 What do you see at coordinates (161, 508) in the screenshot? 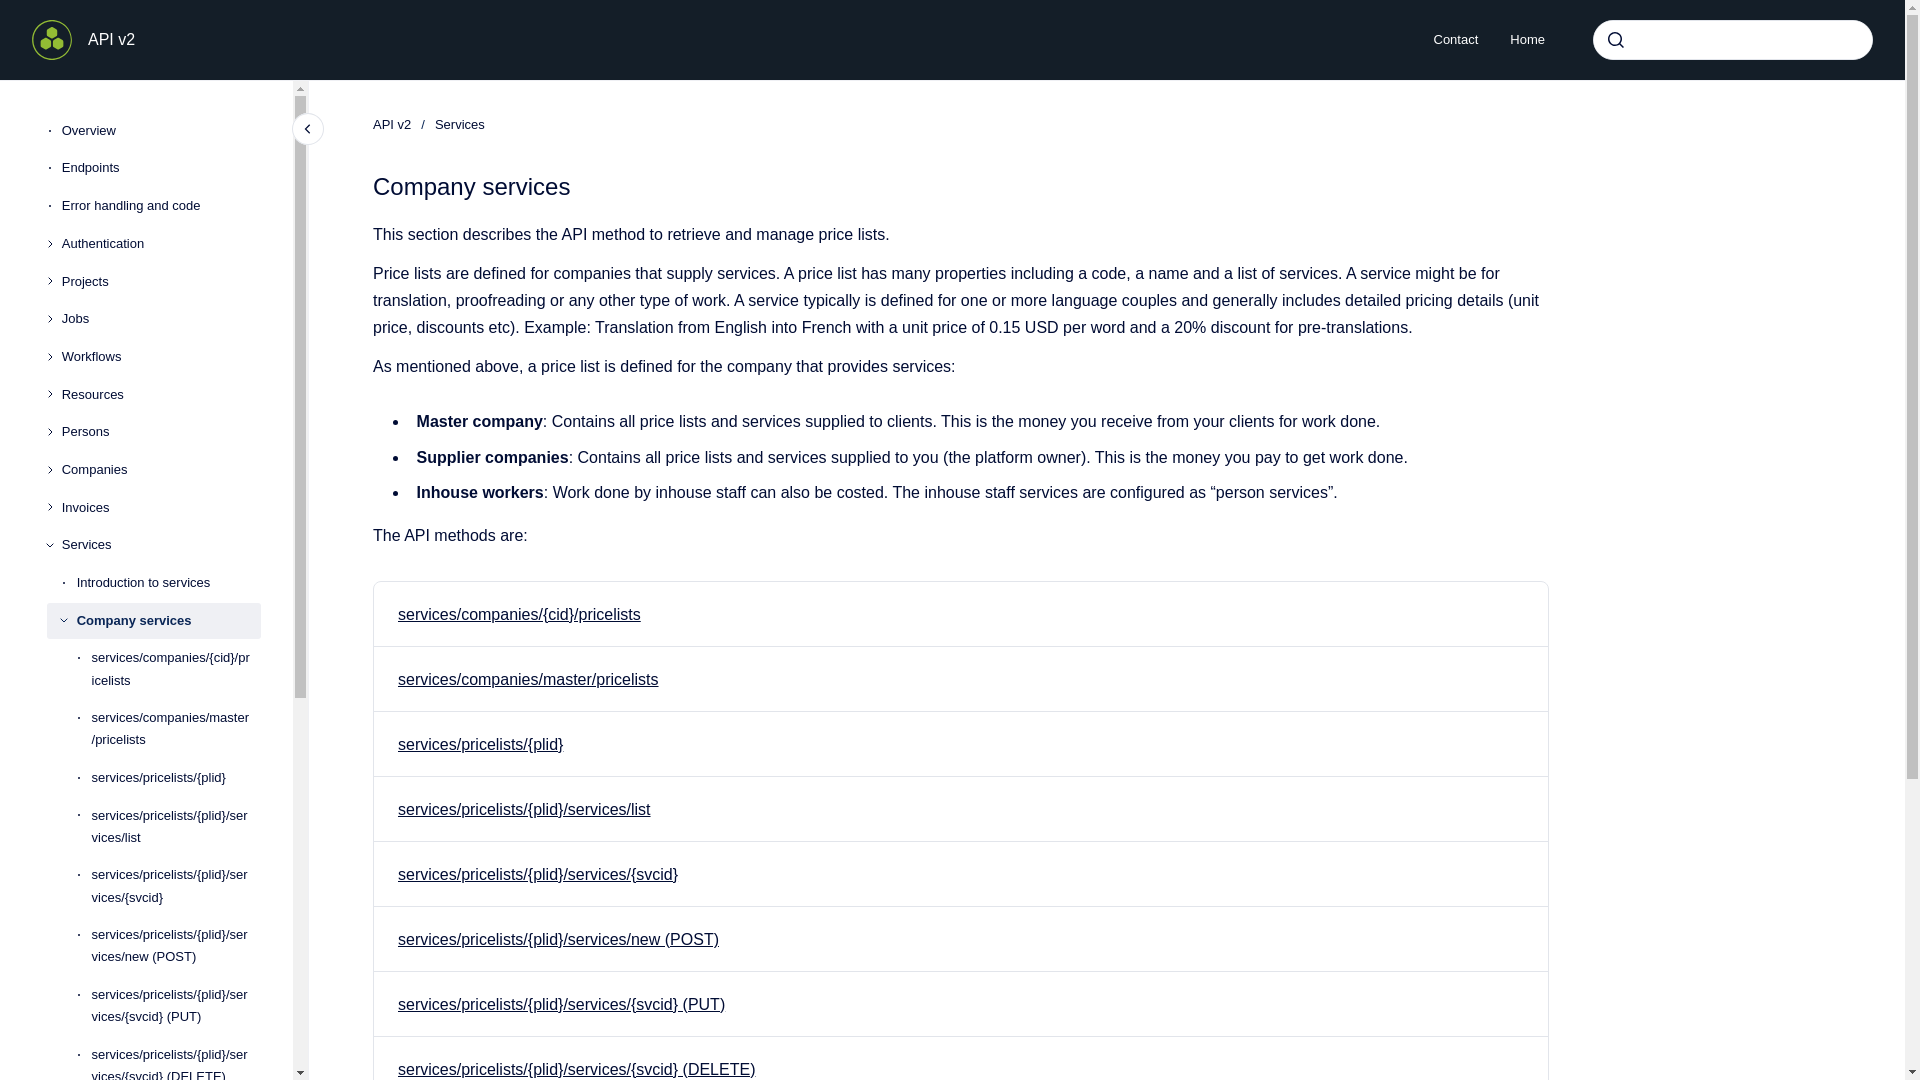
I see `Invoices` at bounding box center [161, 508].